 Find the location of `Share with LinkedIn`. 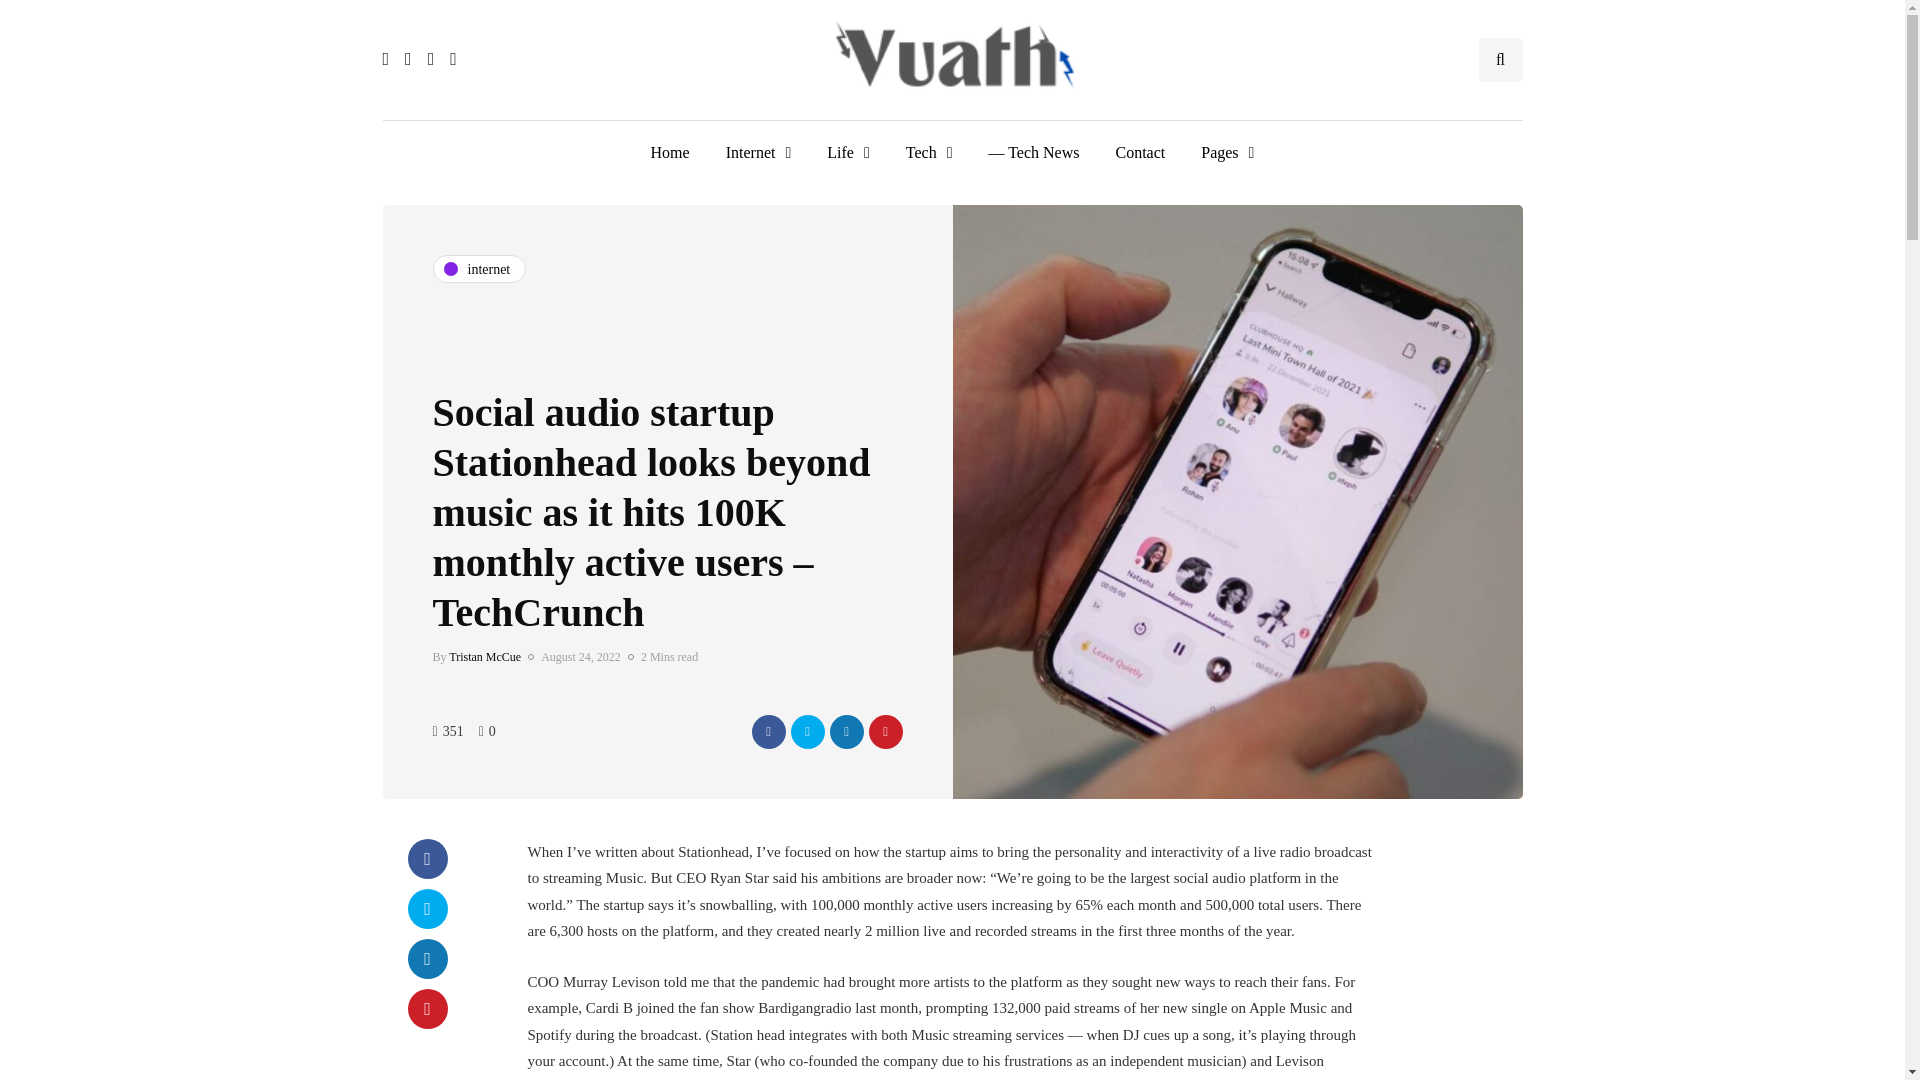

Share with LinkedIn is located at coordinates (427, 958).